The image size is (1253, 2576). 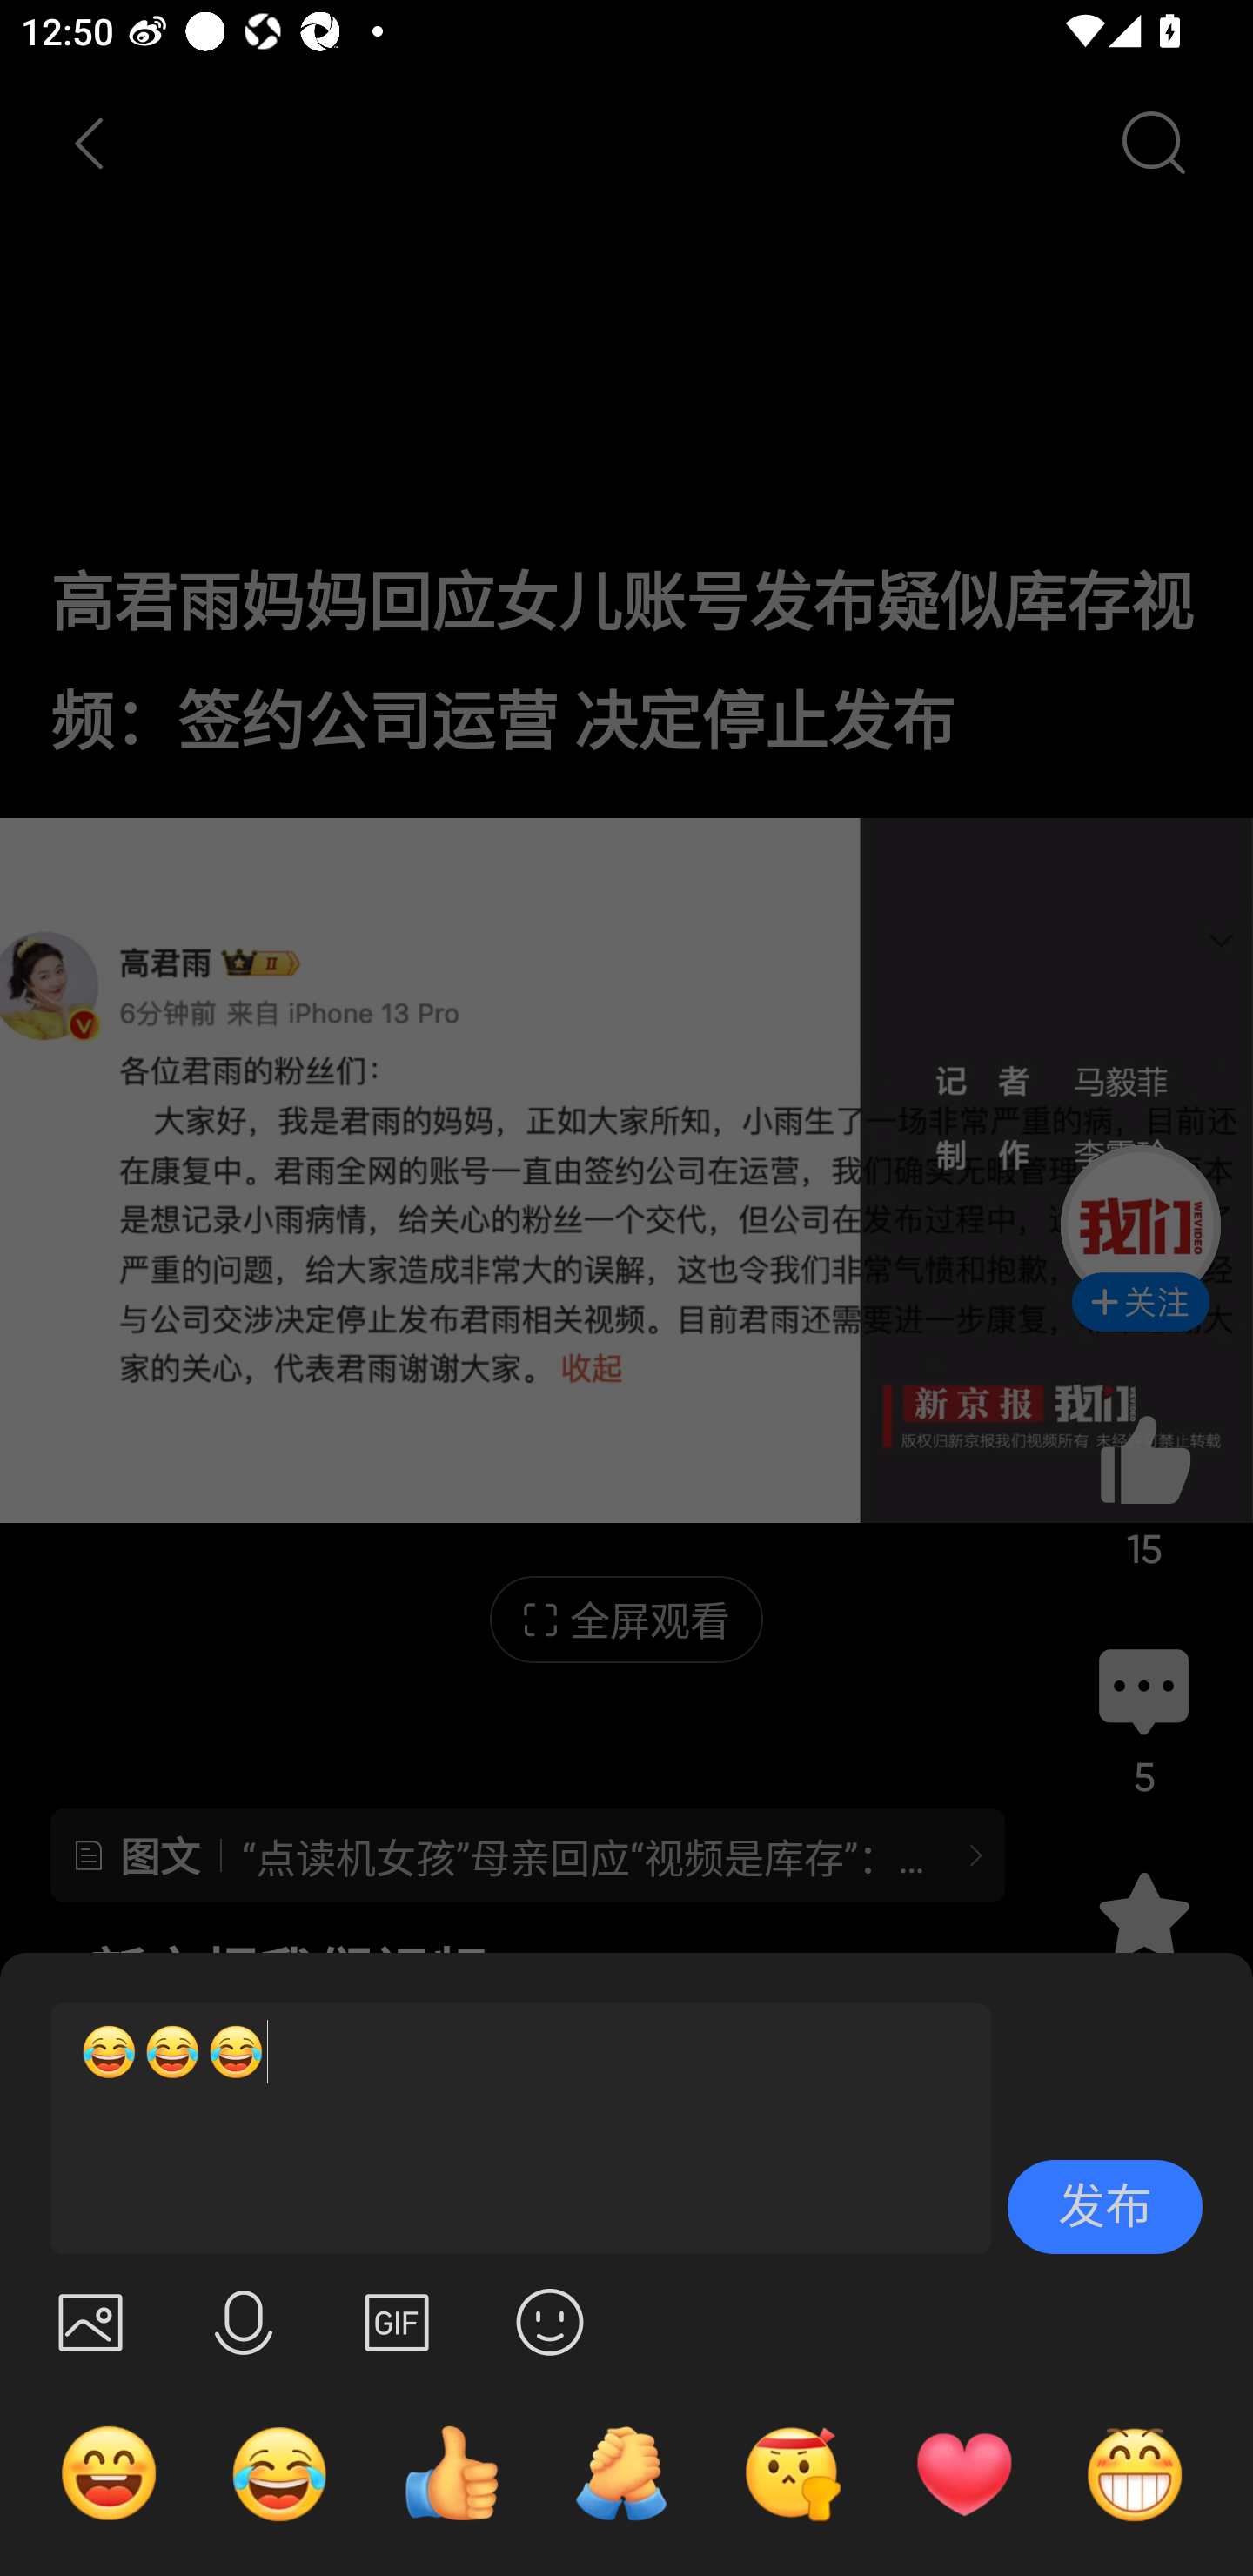 What do you see at coordinates (621, 2472) in the screenshot?
I see `加油` at bounding box center [621, 2472].